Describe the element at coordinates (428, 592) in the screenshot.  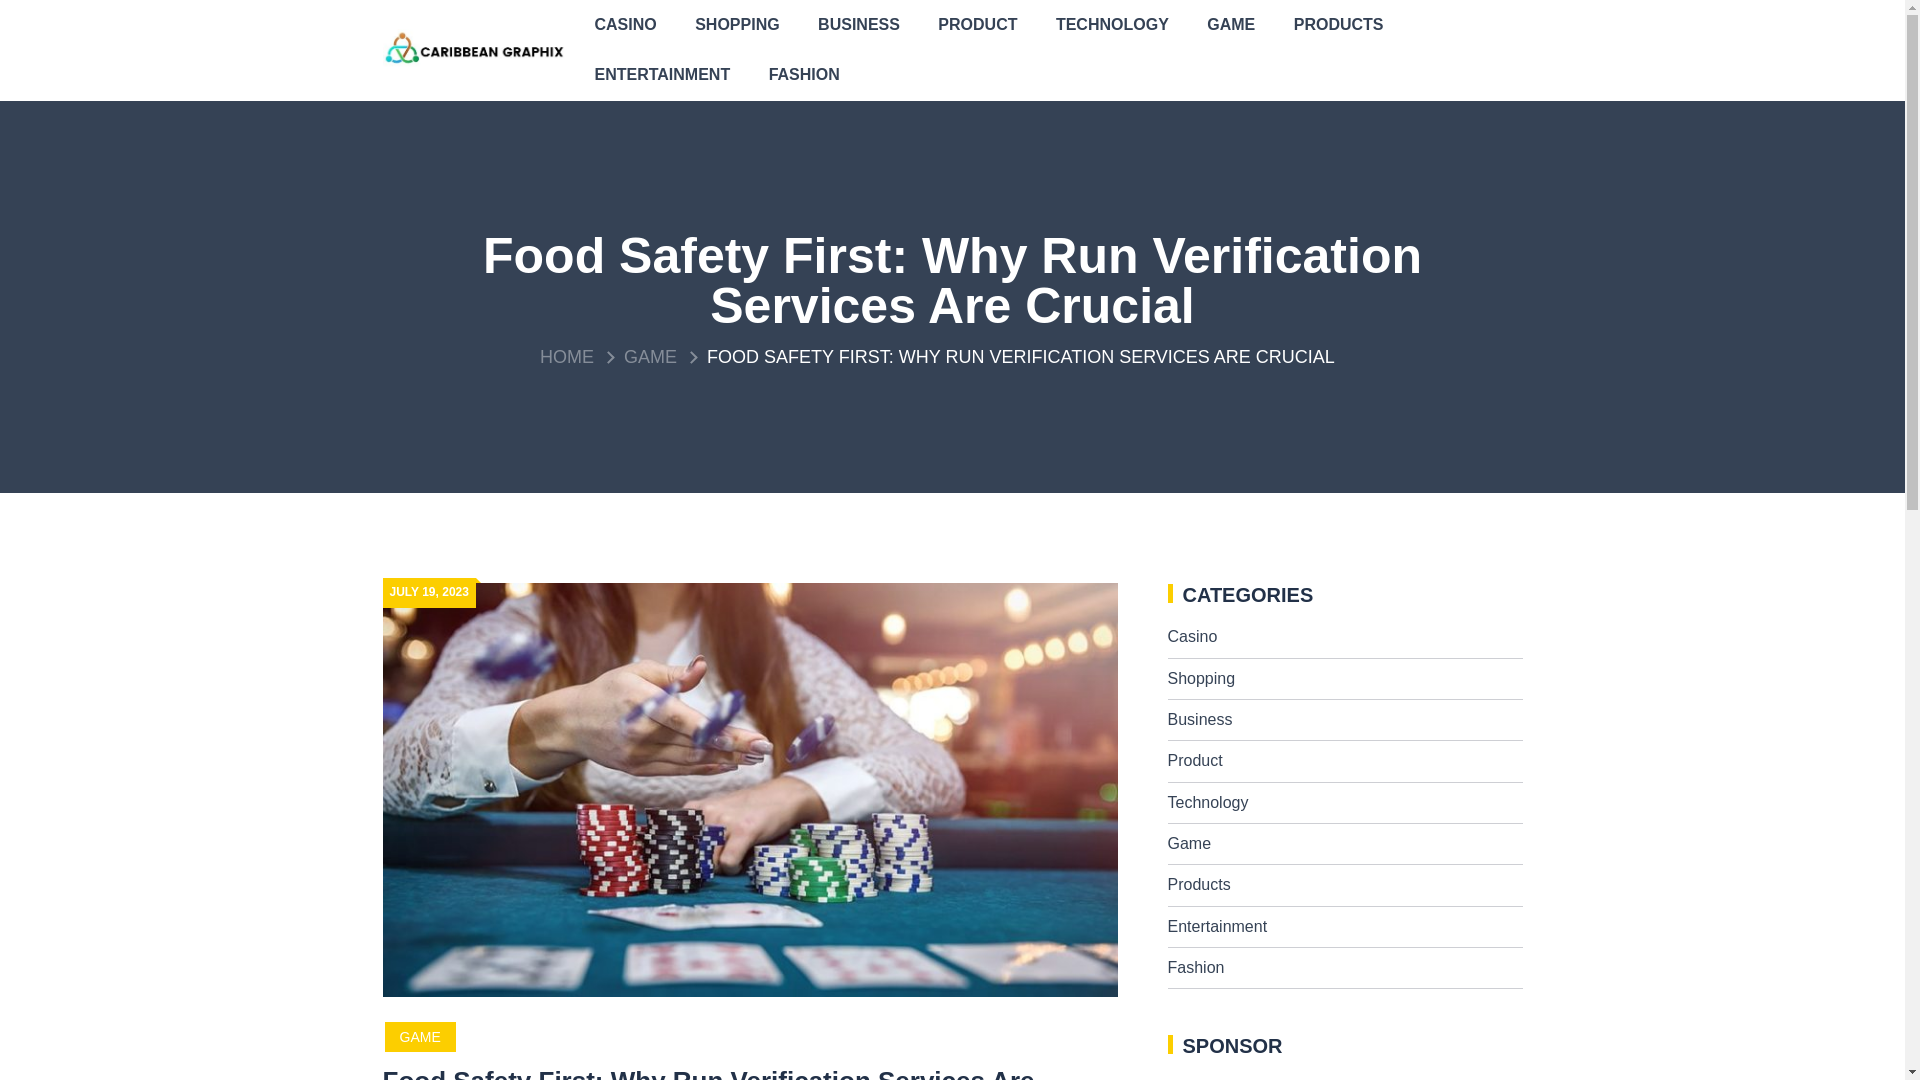
I see `JULY 19, 2023` at that location.